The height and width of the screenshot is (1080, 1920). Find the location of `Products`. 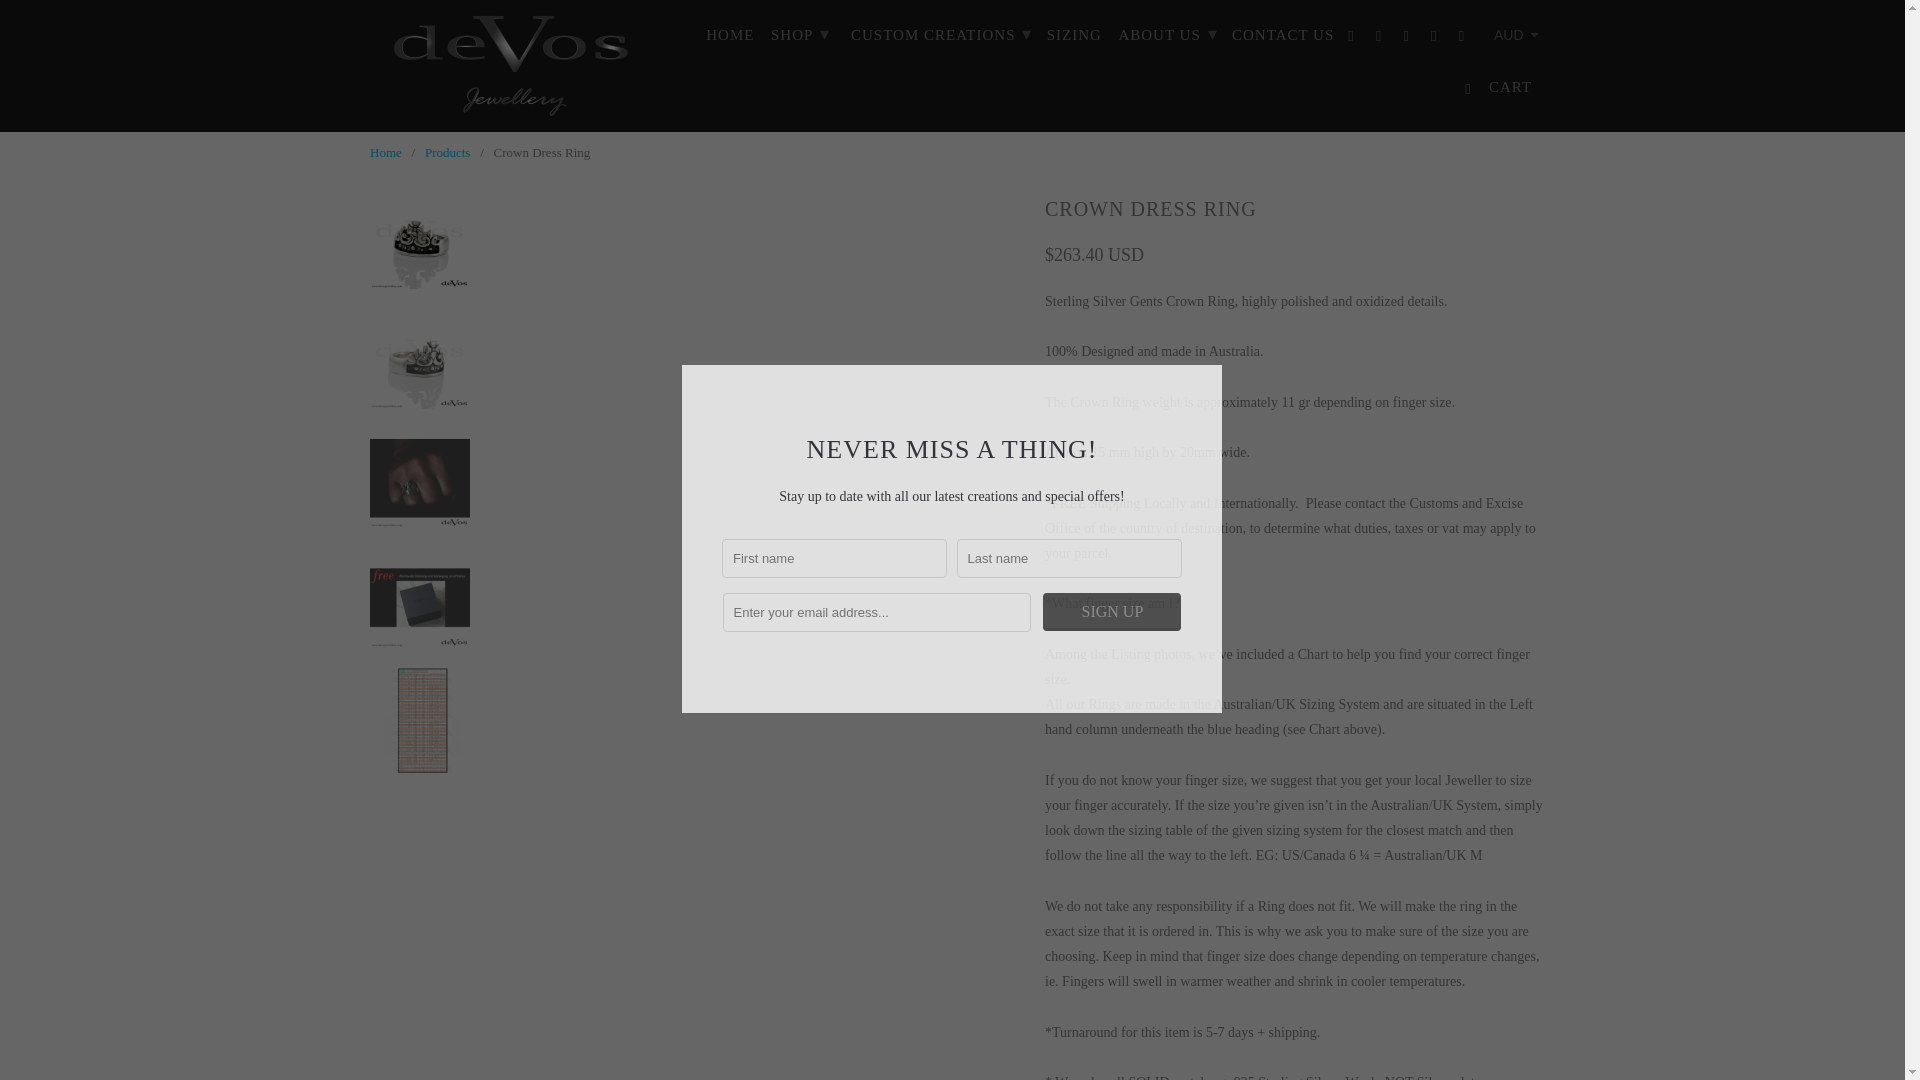

Products is located at coordinates (447, 152).